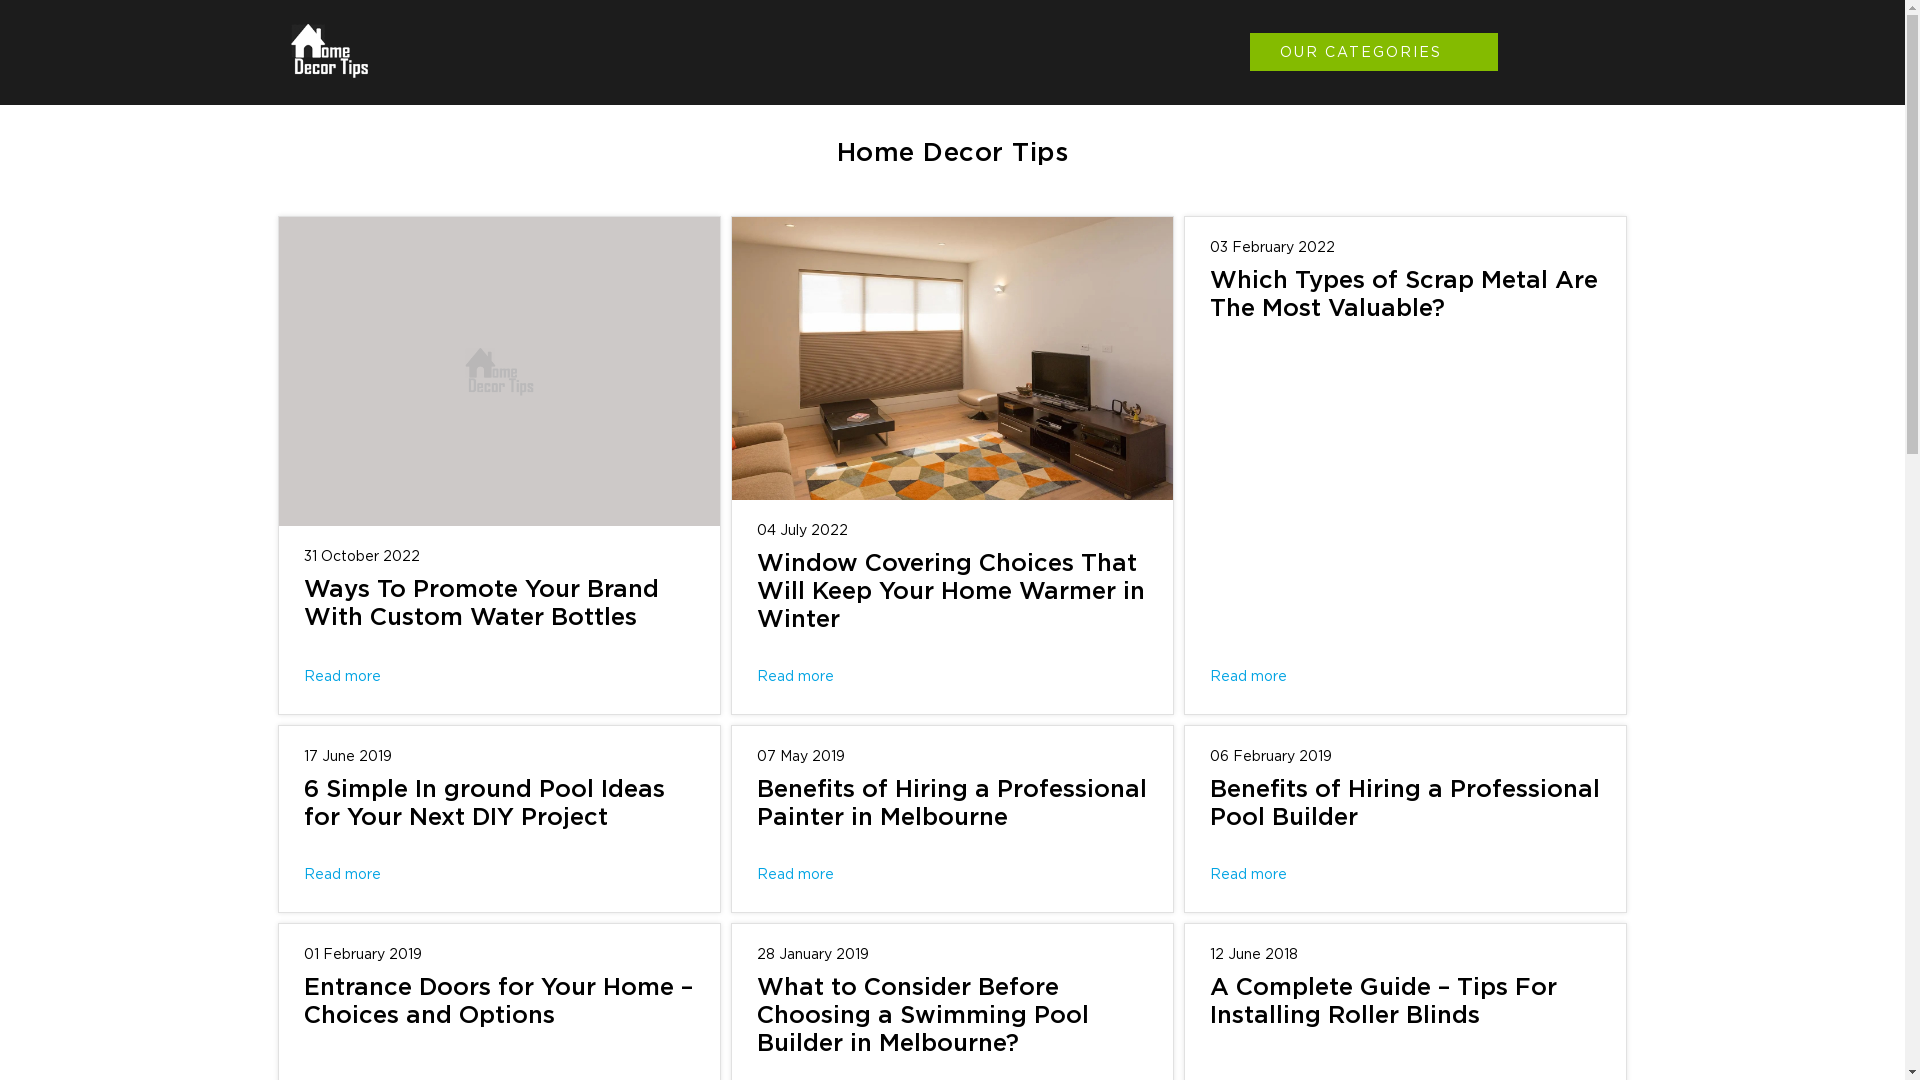  I want to click on Ways To Promote Your Brand With Custom Water Bottles, so click(482, 604).